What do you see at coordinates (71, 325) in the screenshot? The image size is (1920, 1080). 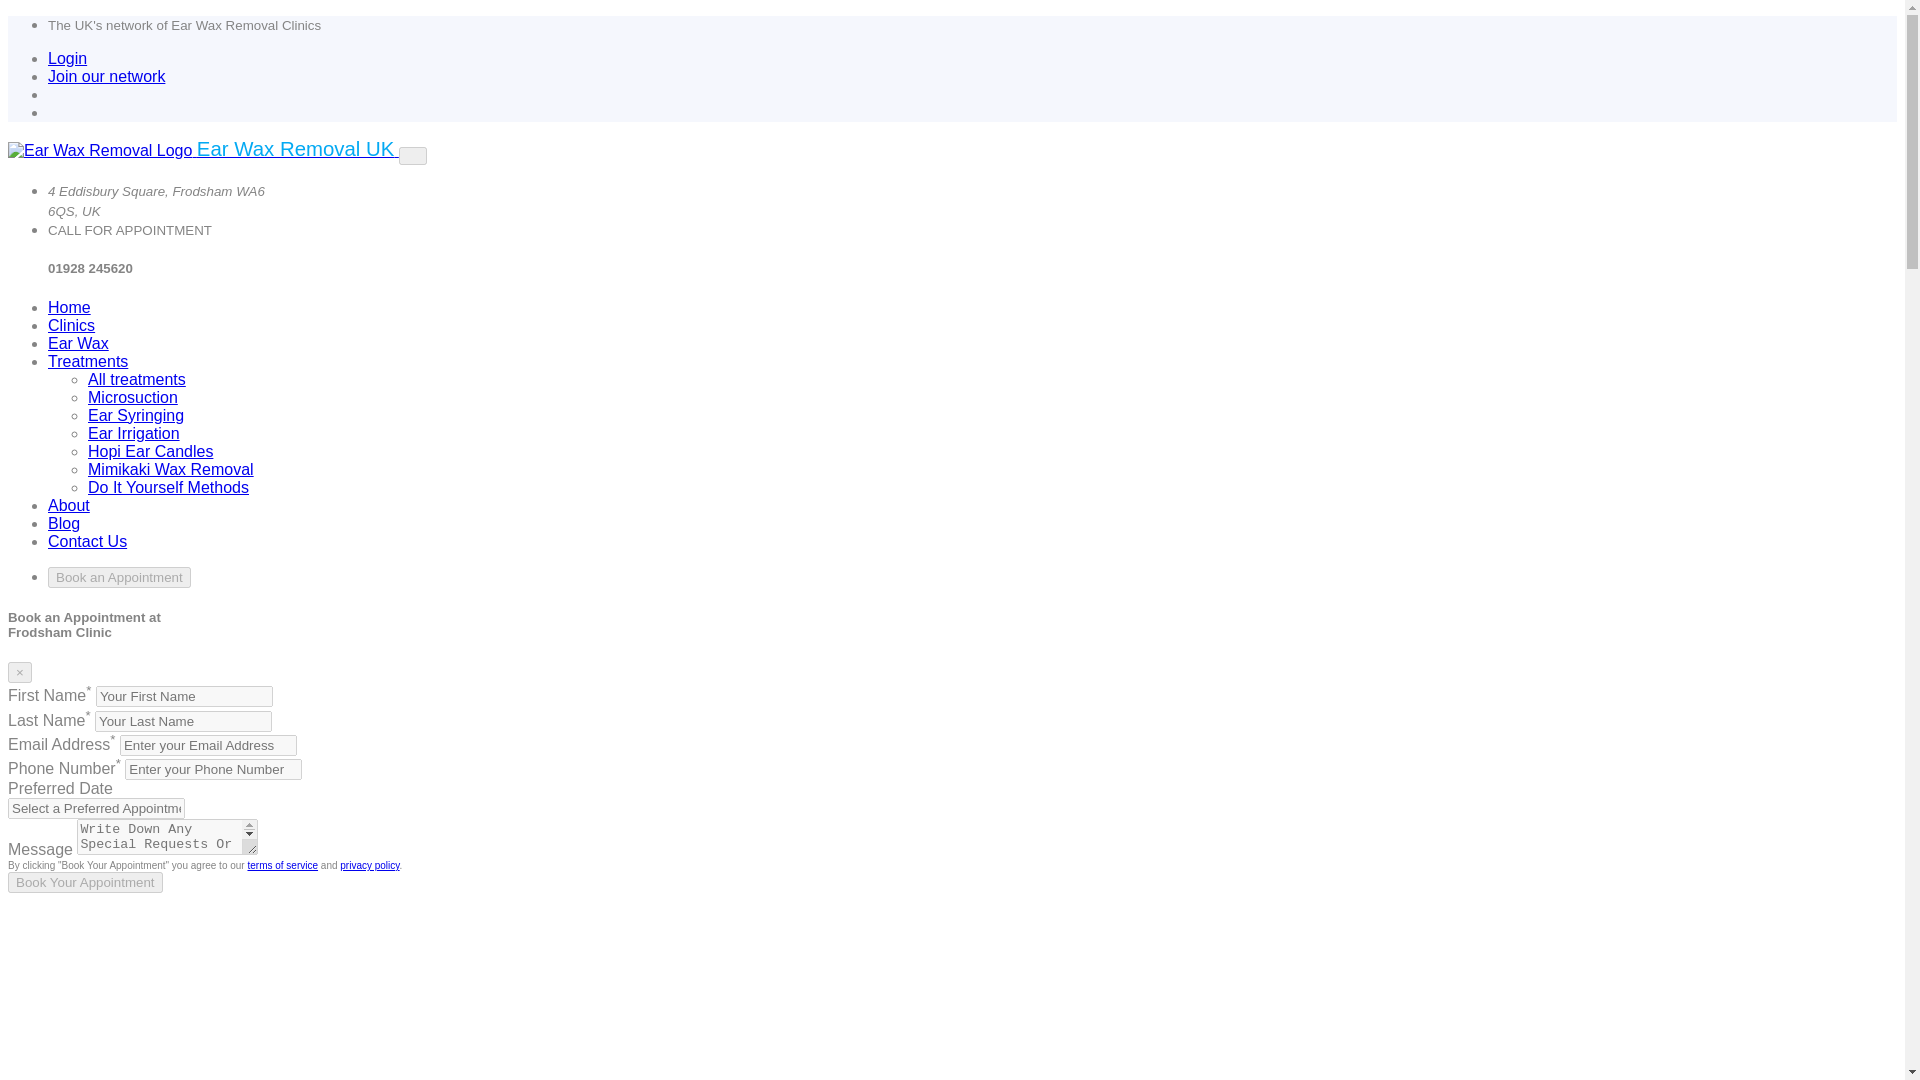 I see `Clinics` at bounding box center [71, 325].